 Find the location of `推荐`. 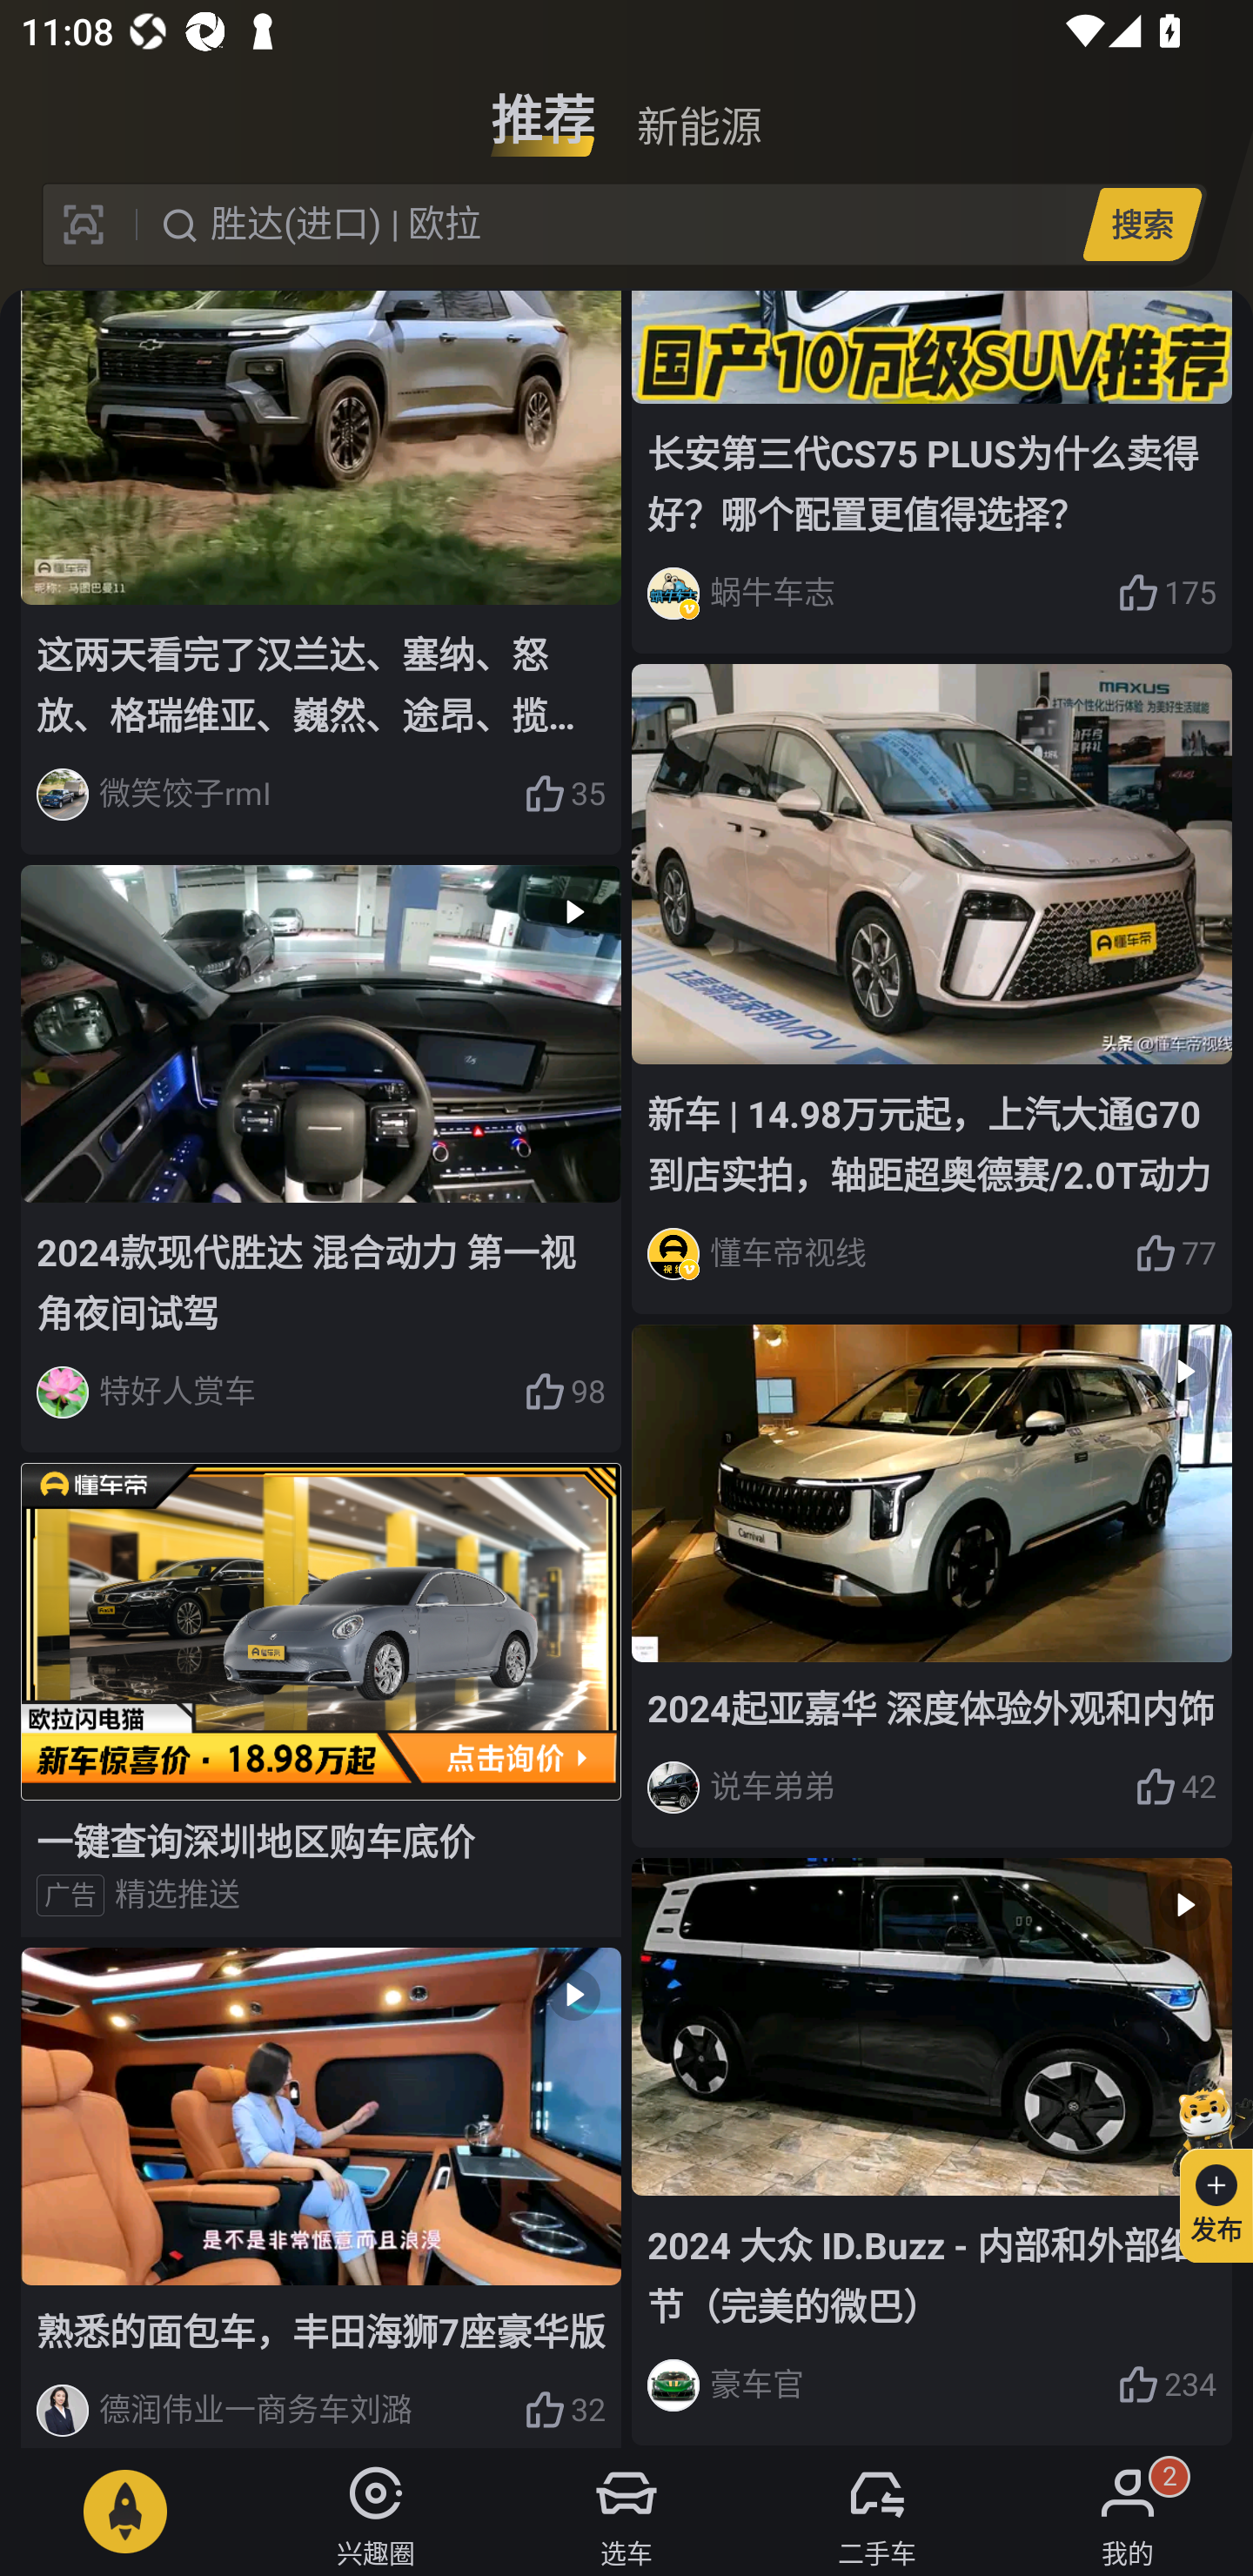

推荐 is located at coordinates (543, 108).